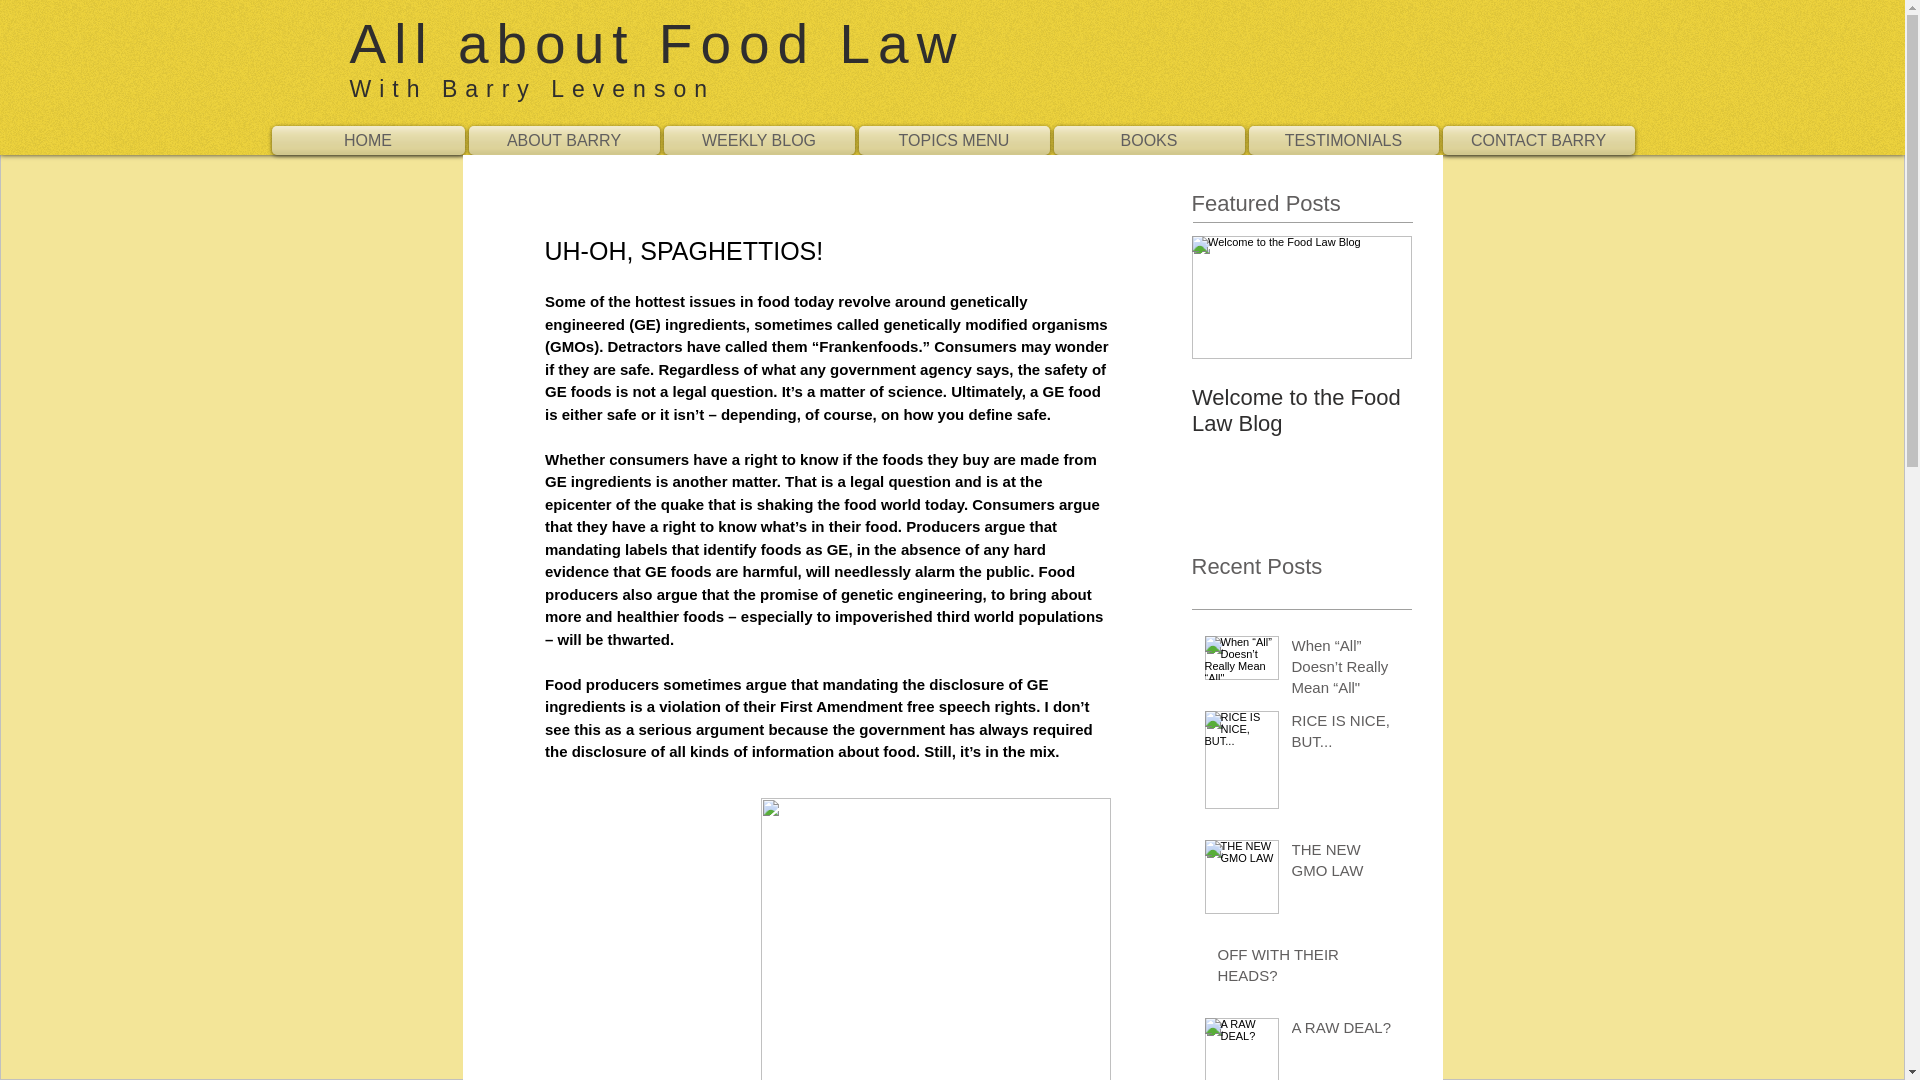 Image resolution: width=1920 pixels, height=1080 pixels. Describe the element at coordinates (1149, 140) in the screenshot. I see `BOOKS` at that location.